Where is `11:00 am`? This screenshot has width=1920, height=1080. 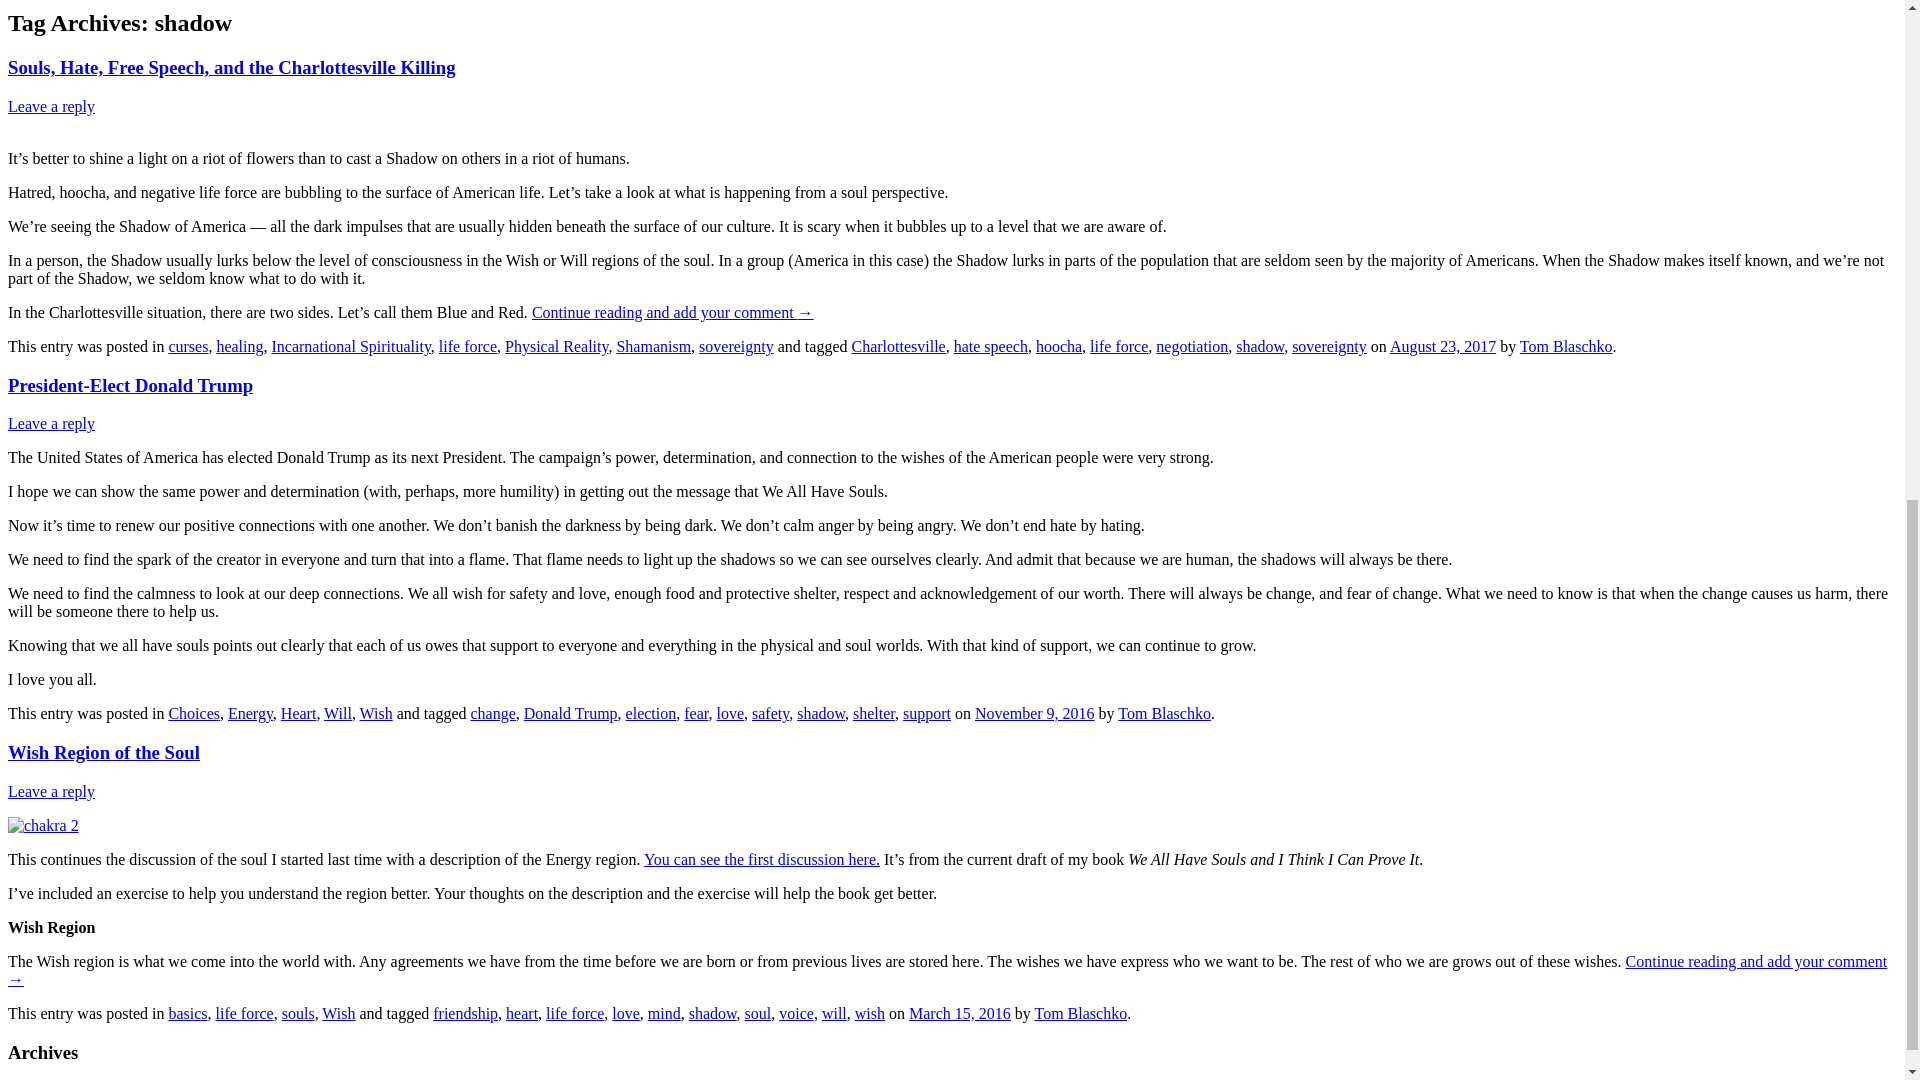 11:00 am is located at coordinates (1034, 714).